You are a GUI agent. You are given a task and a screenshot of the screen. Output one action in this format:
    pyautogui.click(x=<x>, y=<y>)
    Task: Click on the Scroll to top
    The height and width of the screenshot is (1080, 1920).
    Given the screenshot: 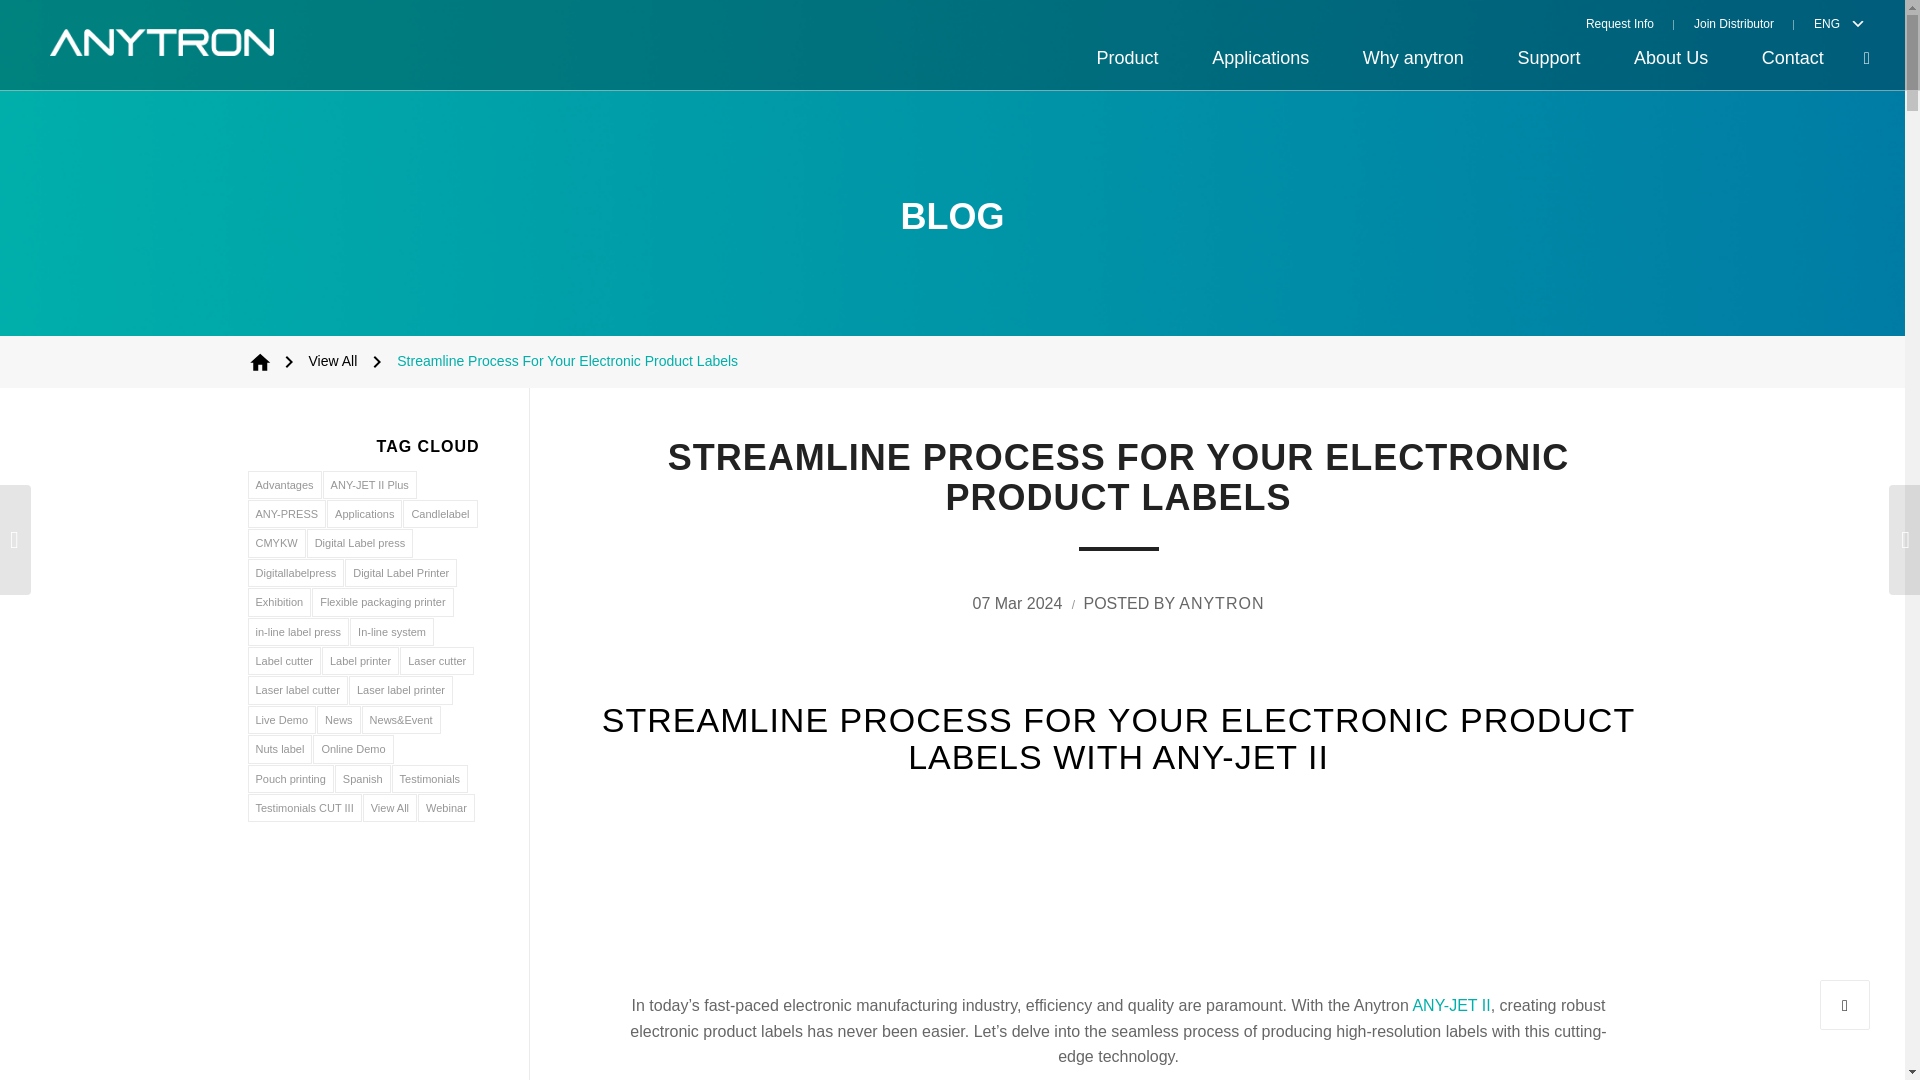 What is the action you would take?
    pyautogui.click(x=1845, y=1004)
    